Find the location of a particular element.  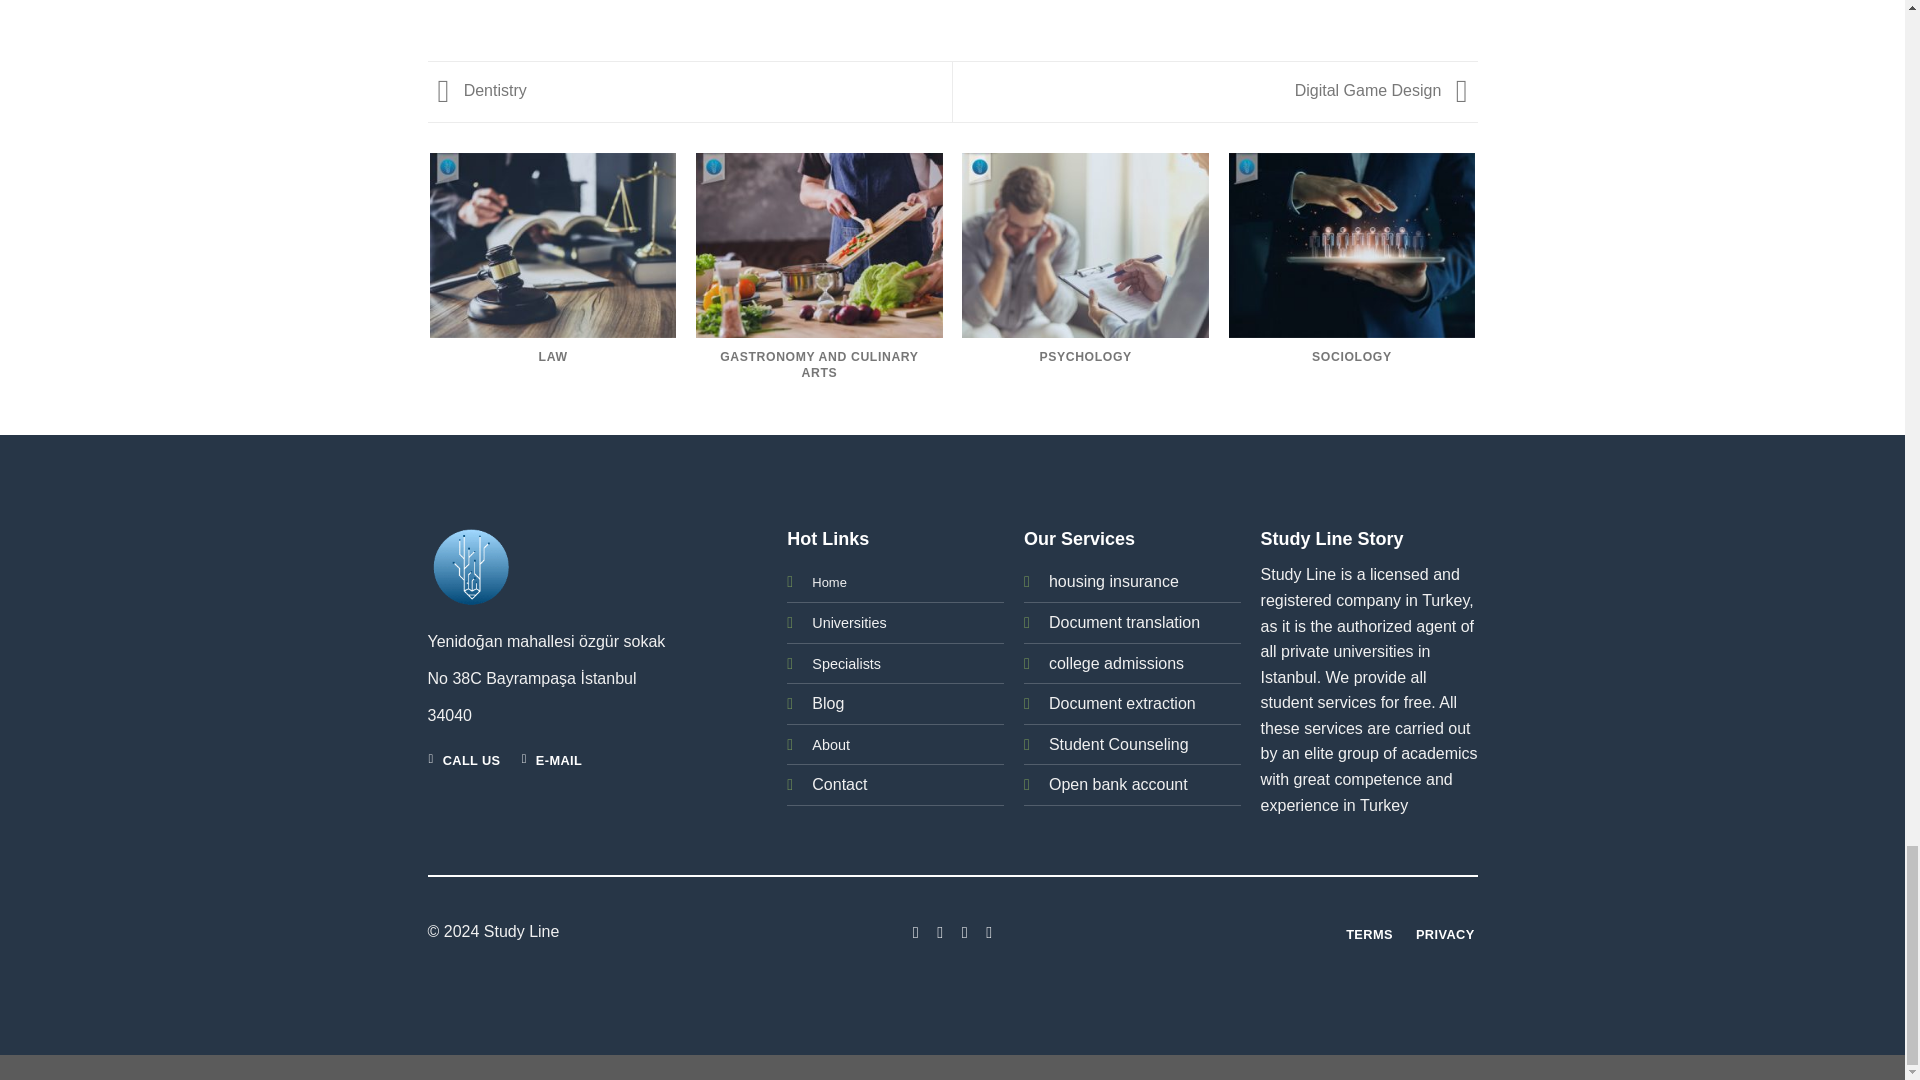

PSYCHOLOGY is located at coordinates (1085, 276).